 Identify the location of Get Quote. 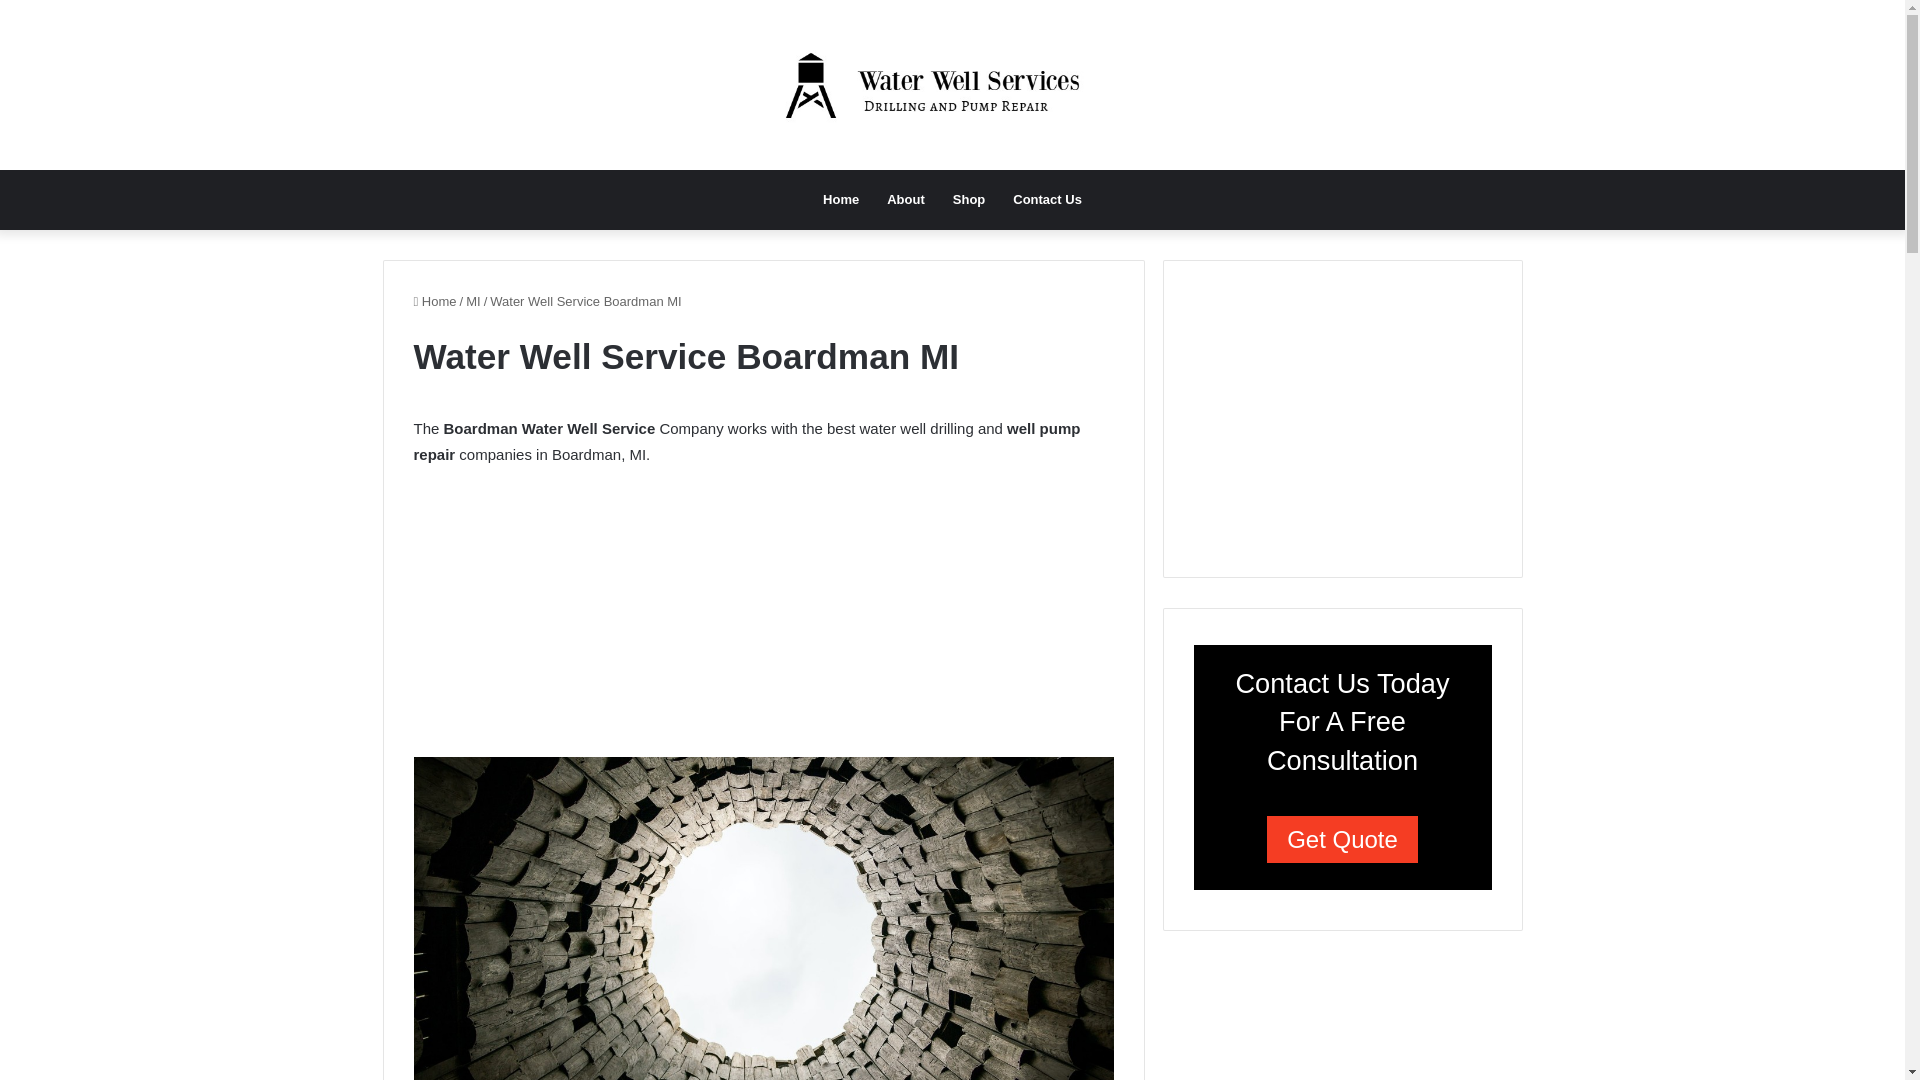
(1342, 839).